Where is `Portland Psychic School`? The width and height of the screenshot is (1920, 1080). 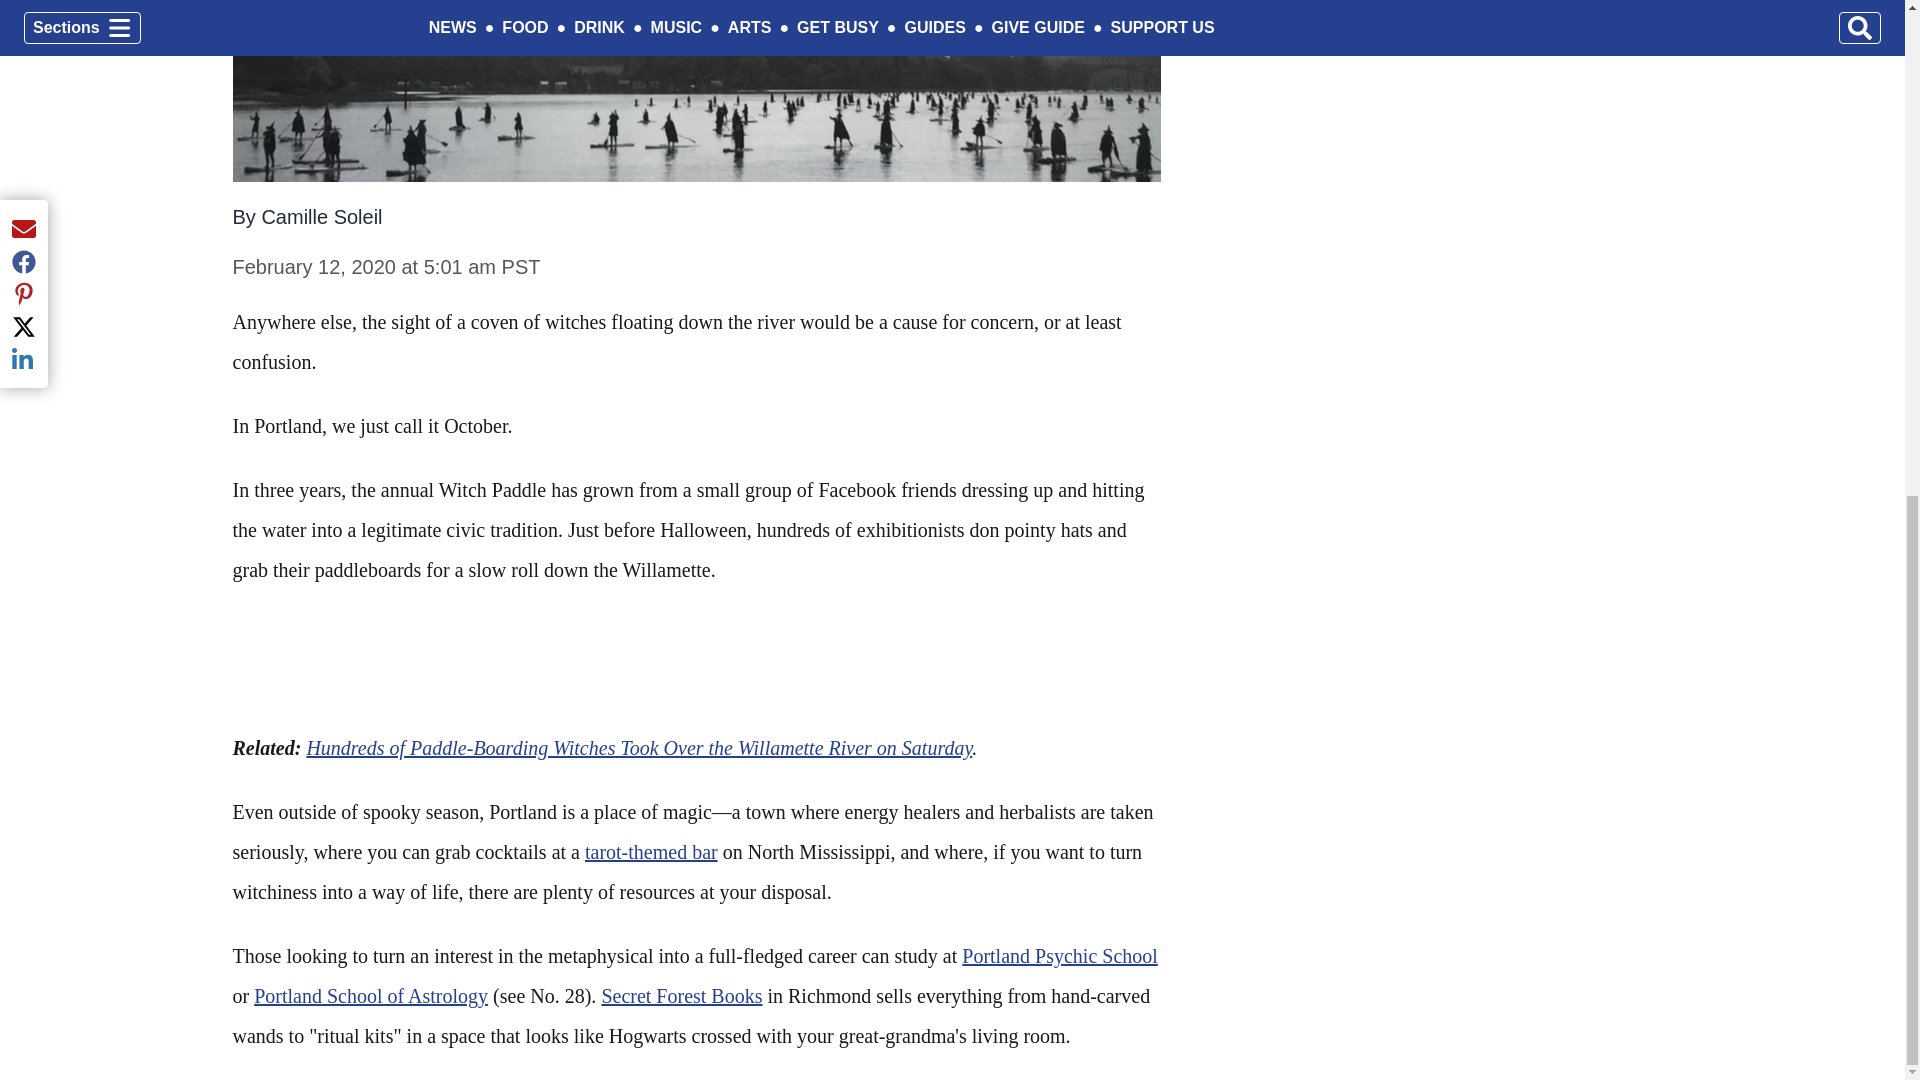 Portland Psychic School is located at coordinates (1059, 956).